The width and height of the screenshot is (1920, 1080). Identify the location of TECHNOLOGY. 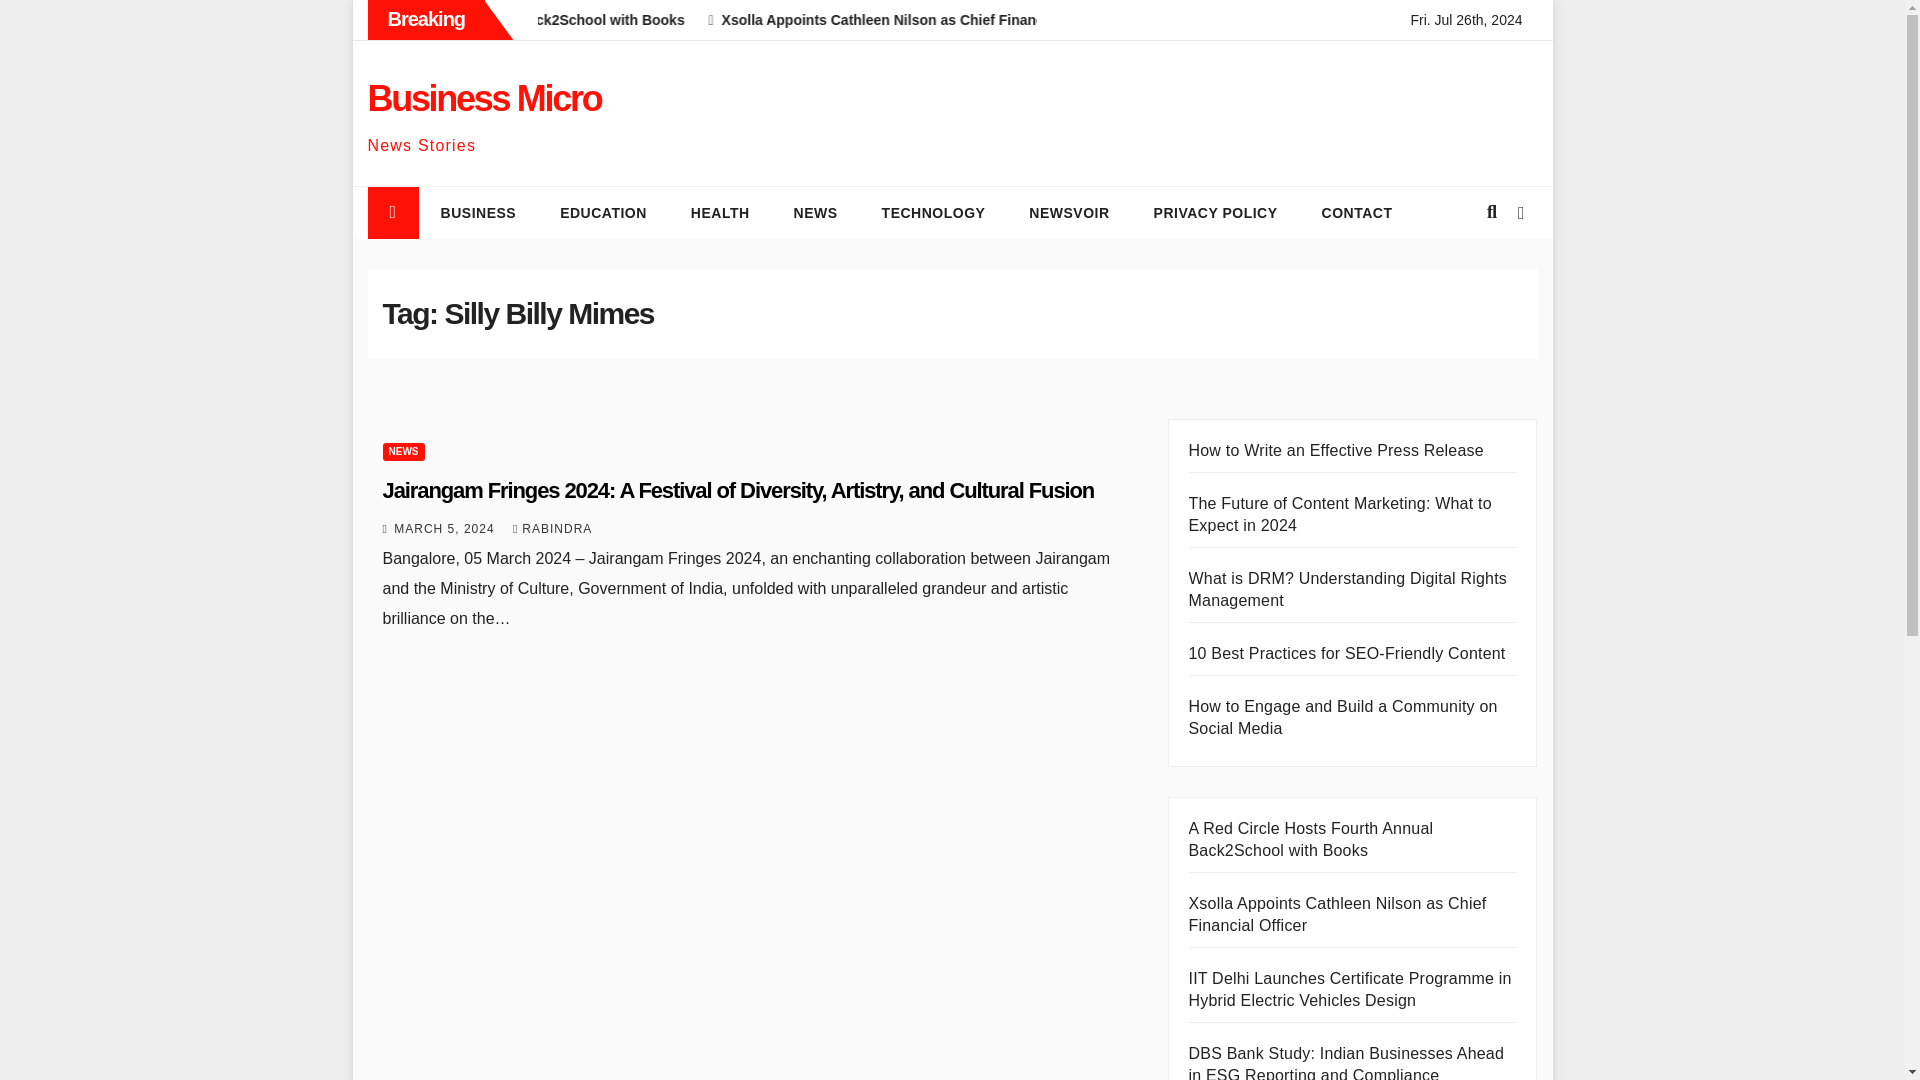
(934, 212).